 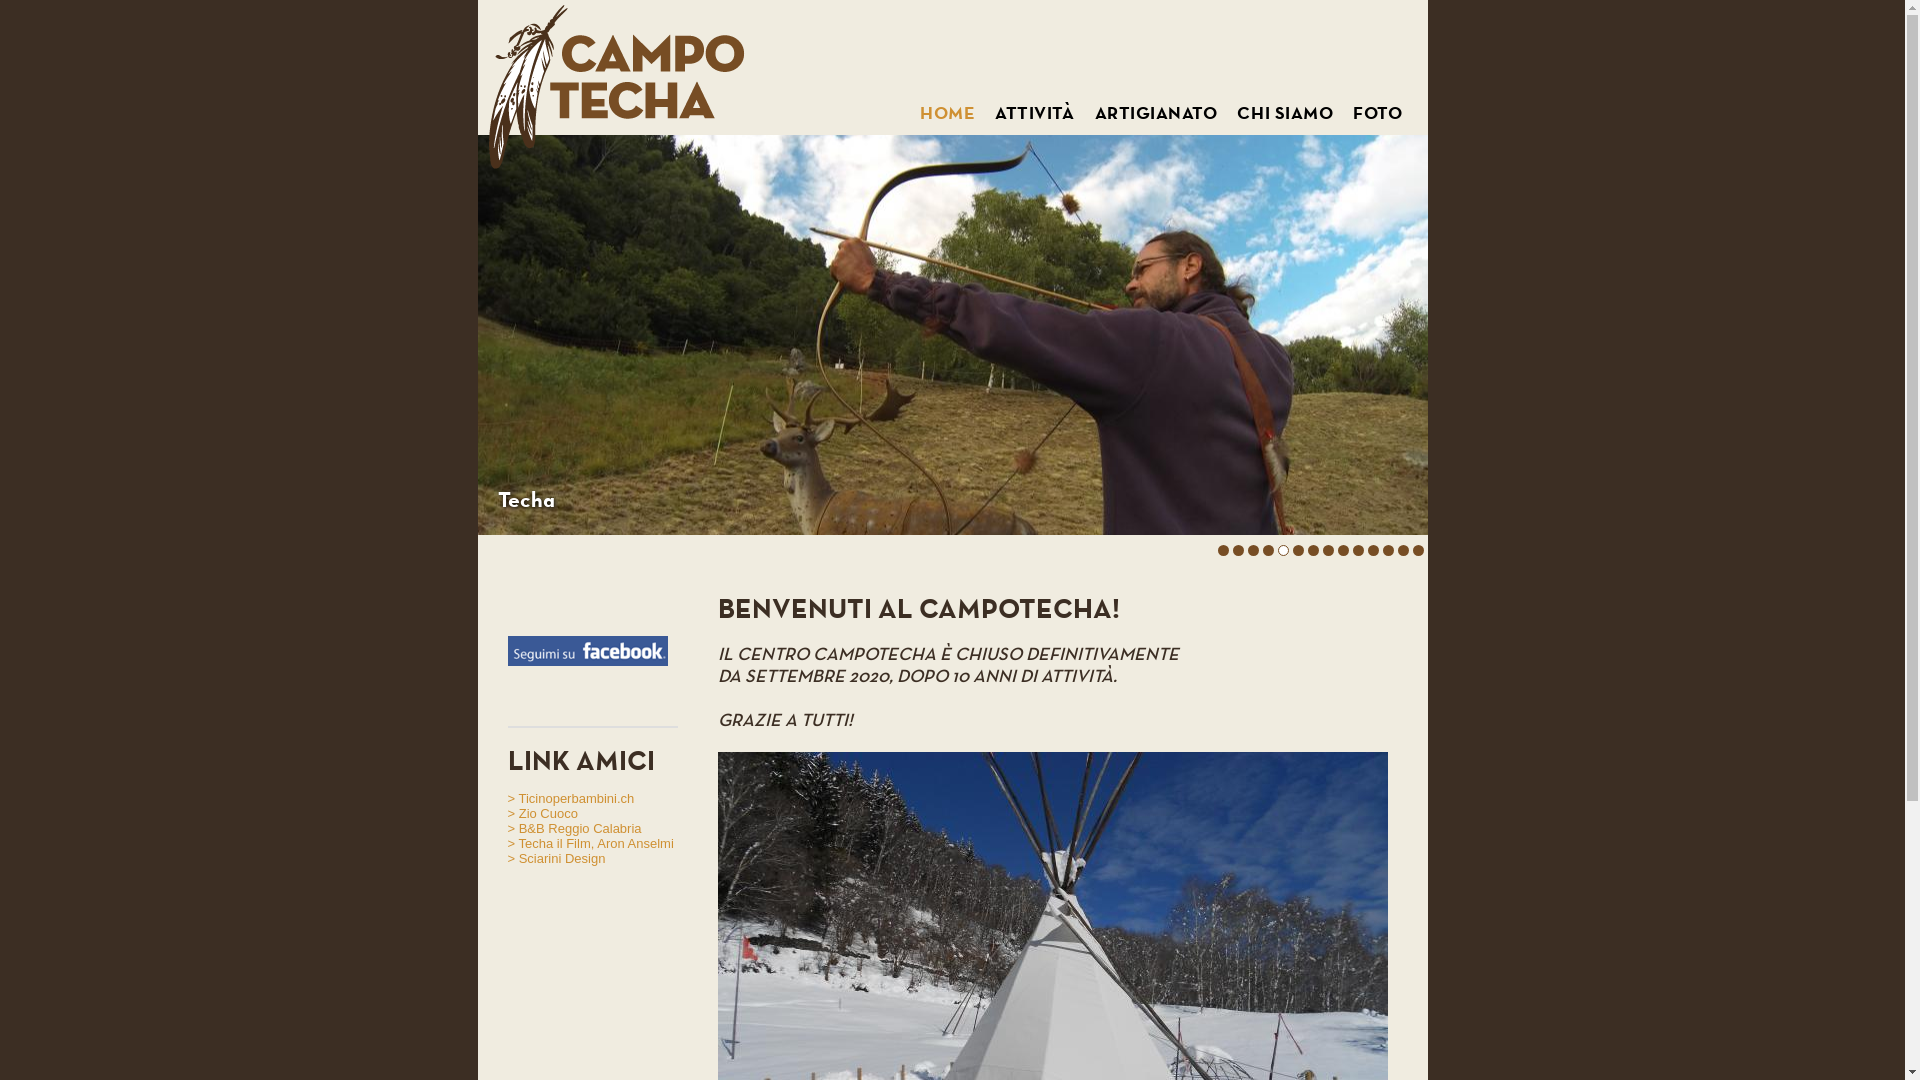 What do you see at coordinates (1378, 114) in the screenshot?
I see `FOTO` at bounding box center [1378, 114].